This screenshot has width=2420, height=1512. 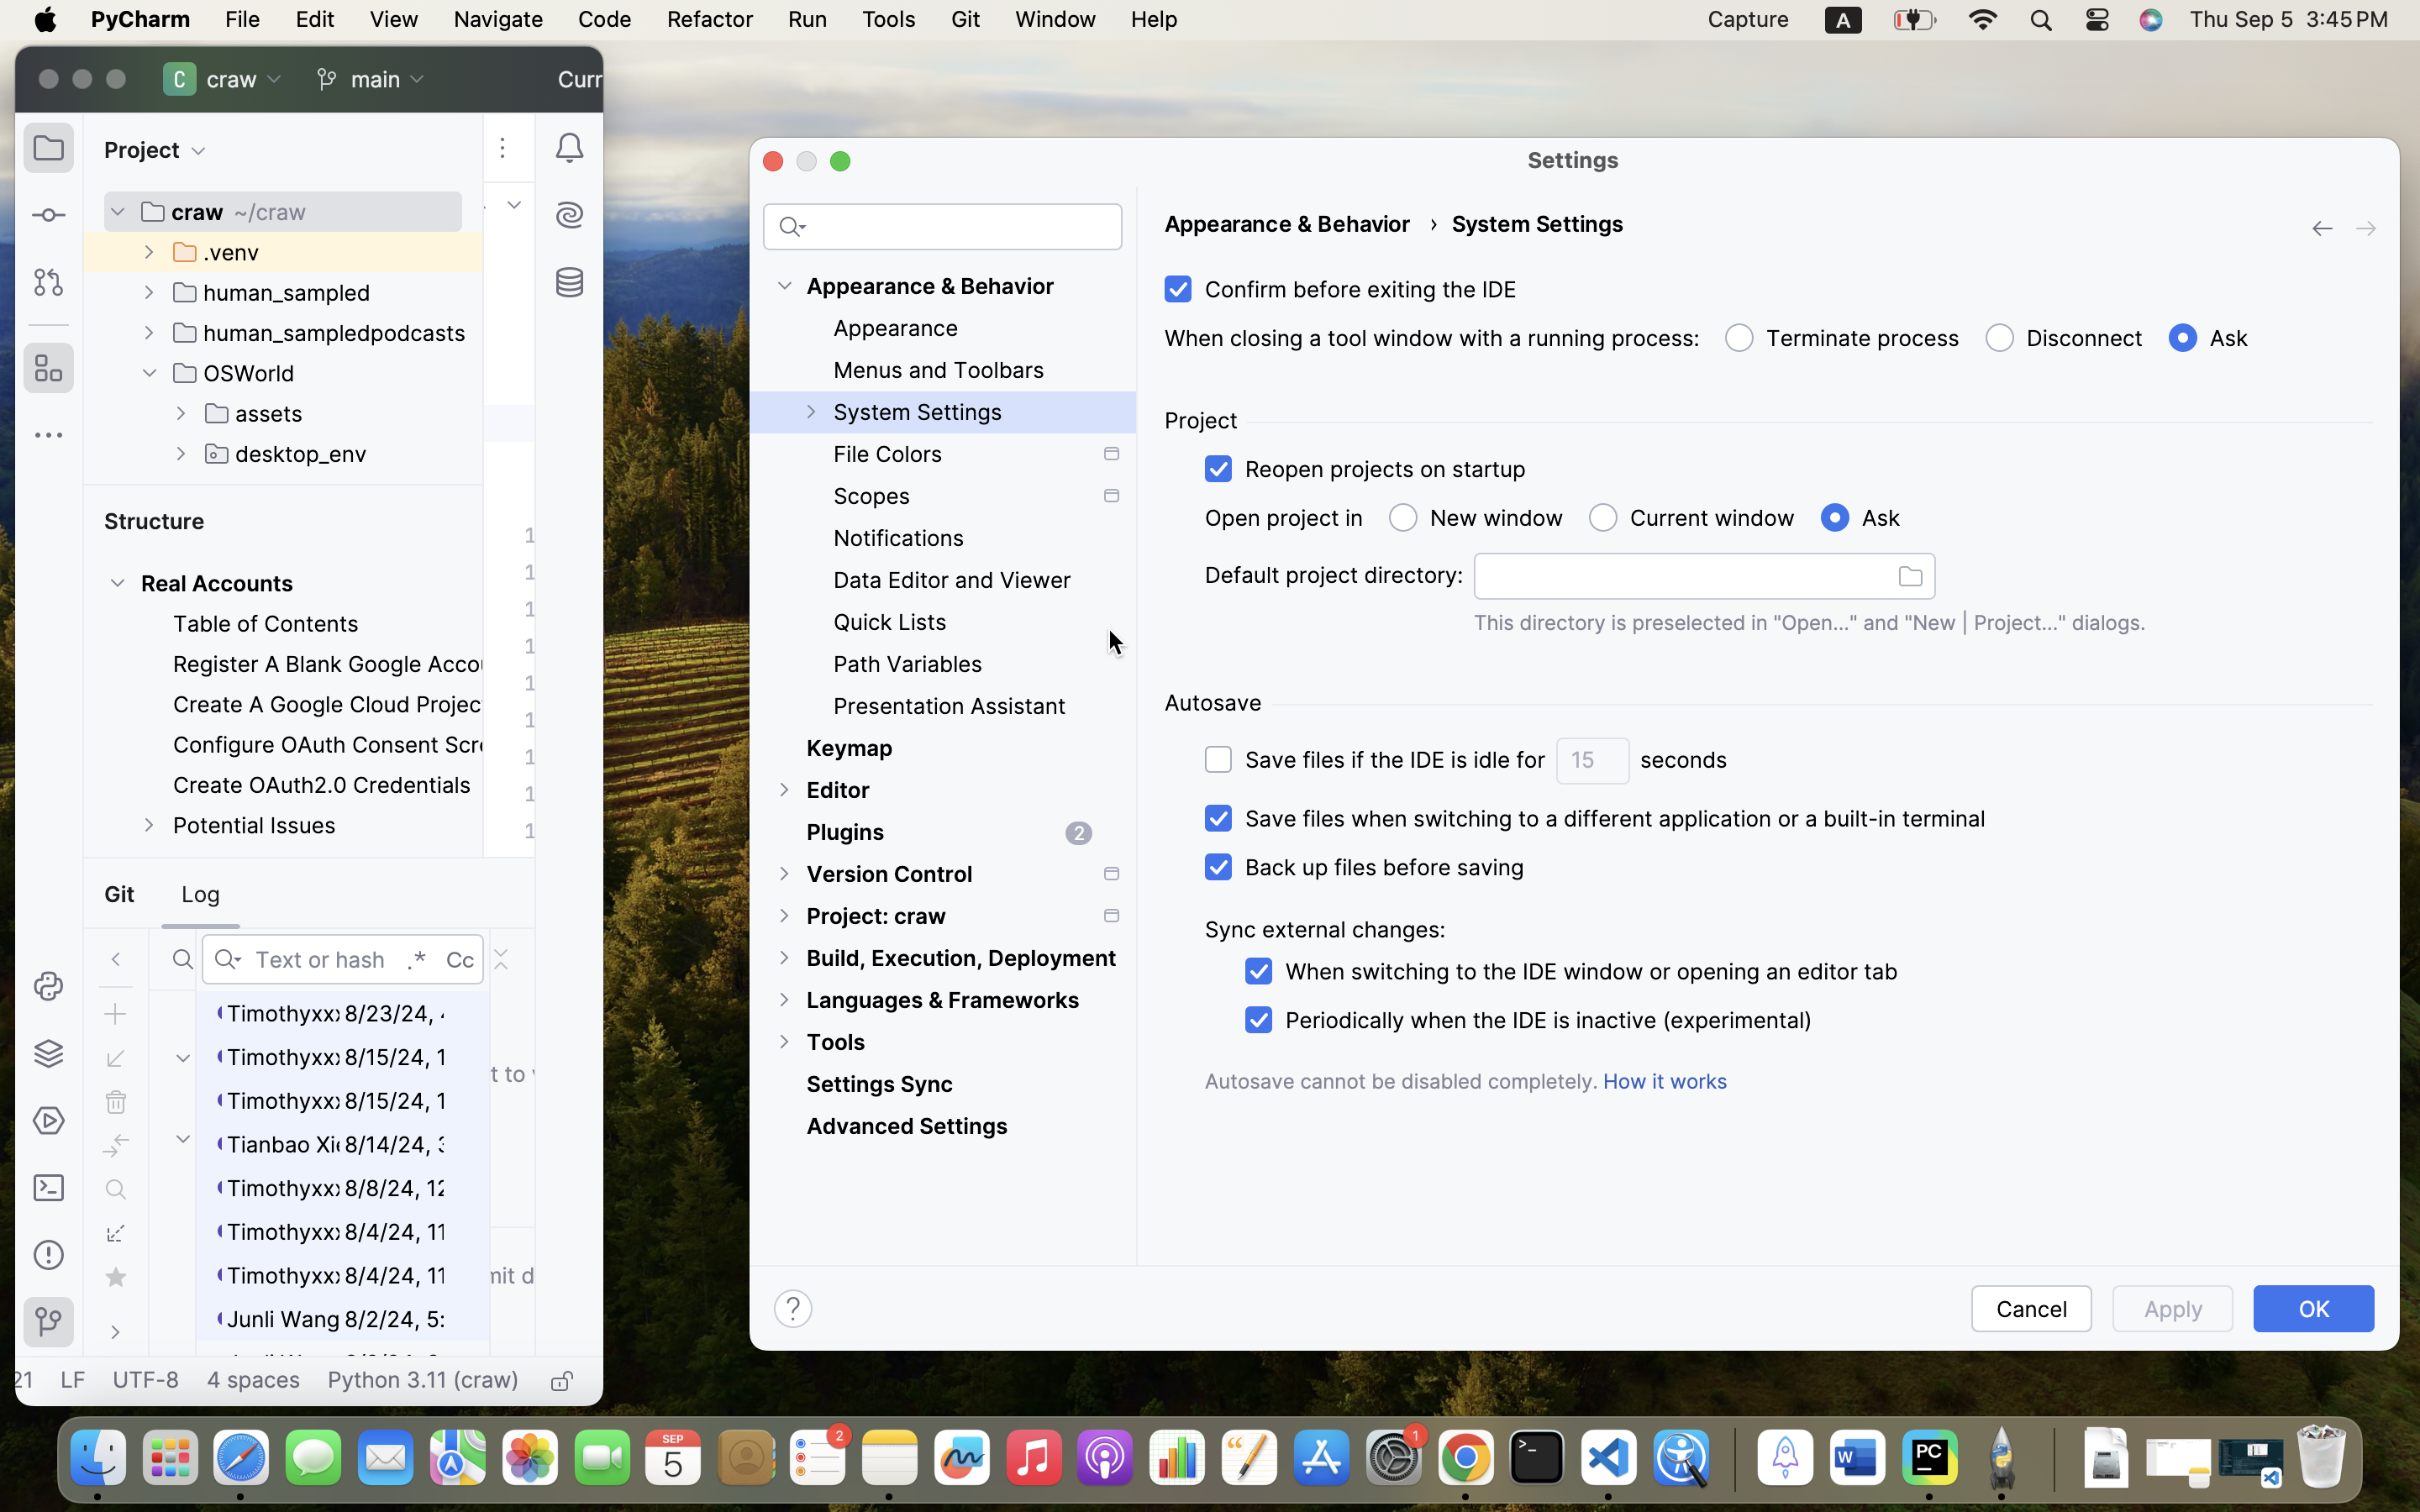 I want to click on Project, so click(x=1201, y=421).